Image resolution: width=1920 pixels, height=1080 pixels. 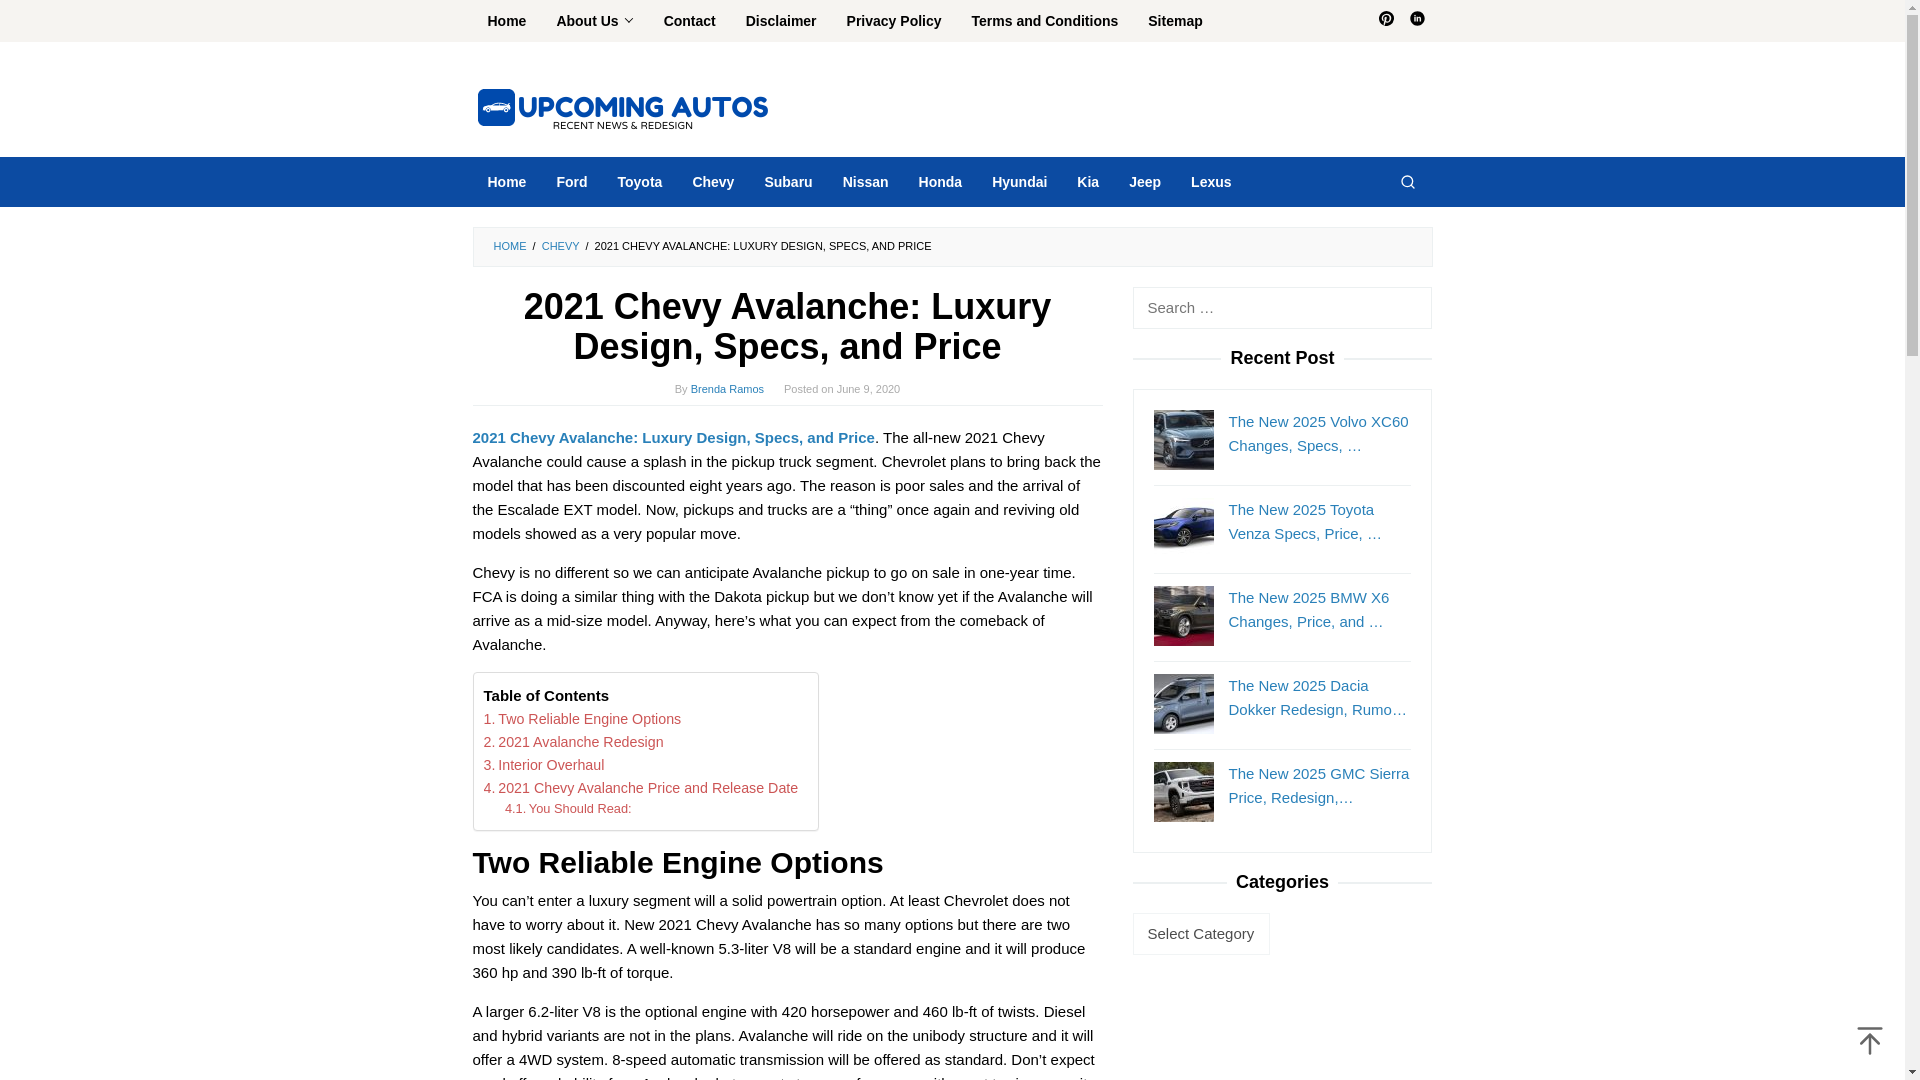 I want to click on Upcoming Autos, so click(x=622, y=106).